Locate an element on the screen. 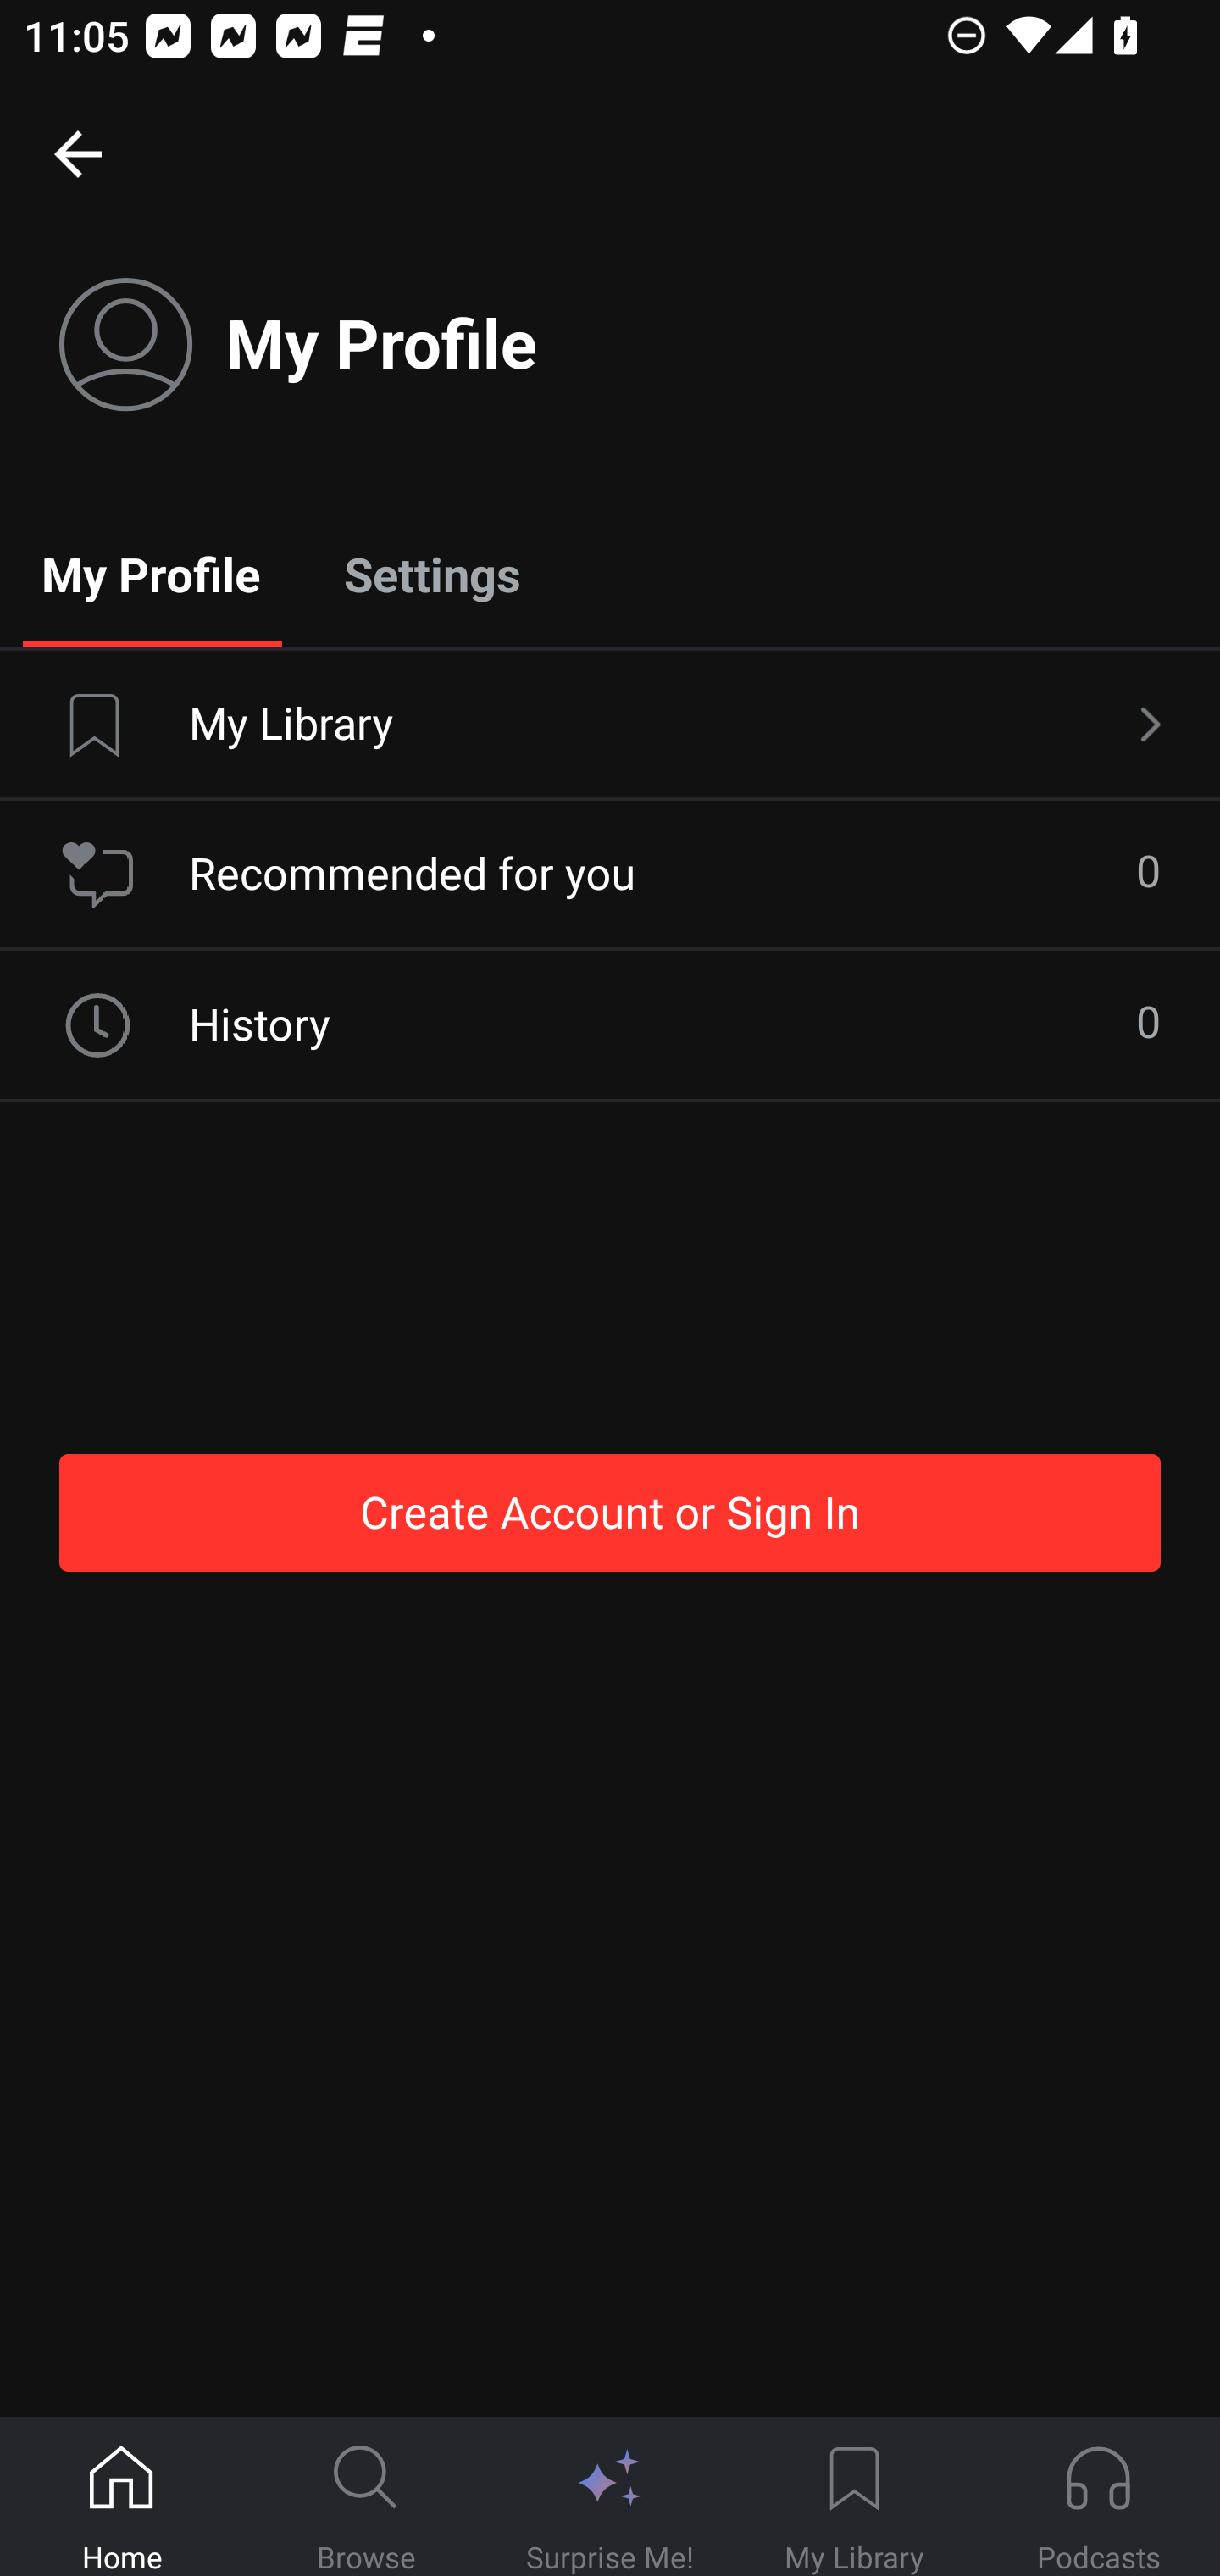 The image size is (1220, 2576). Podcasts is located at coordinates (1098, 2497).